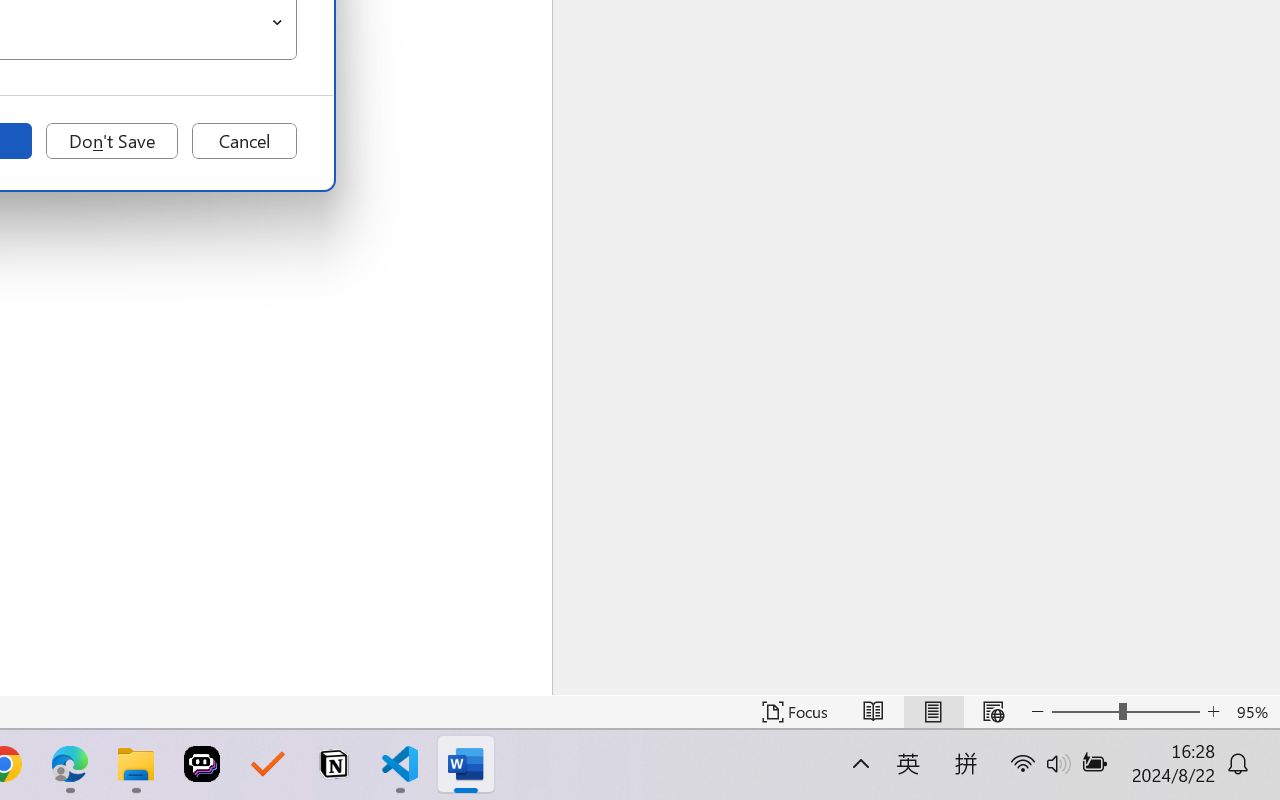 The height and width of the screenshot is (800, 1280). I want to click on Zoom 95%, so click(1254, 712).